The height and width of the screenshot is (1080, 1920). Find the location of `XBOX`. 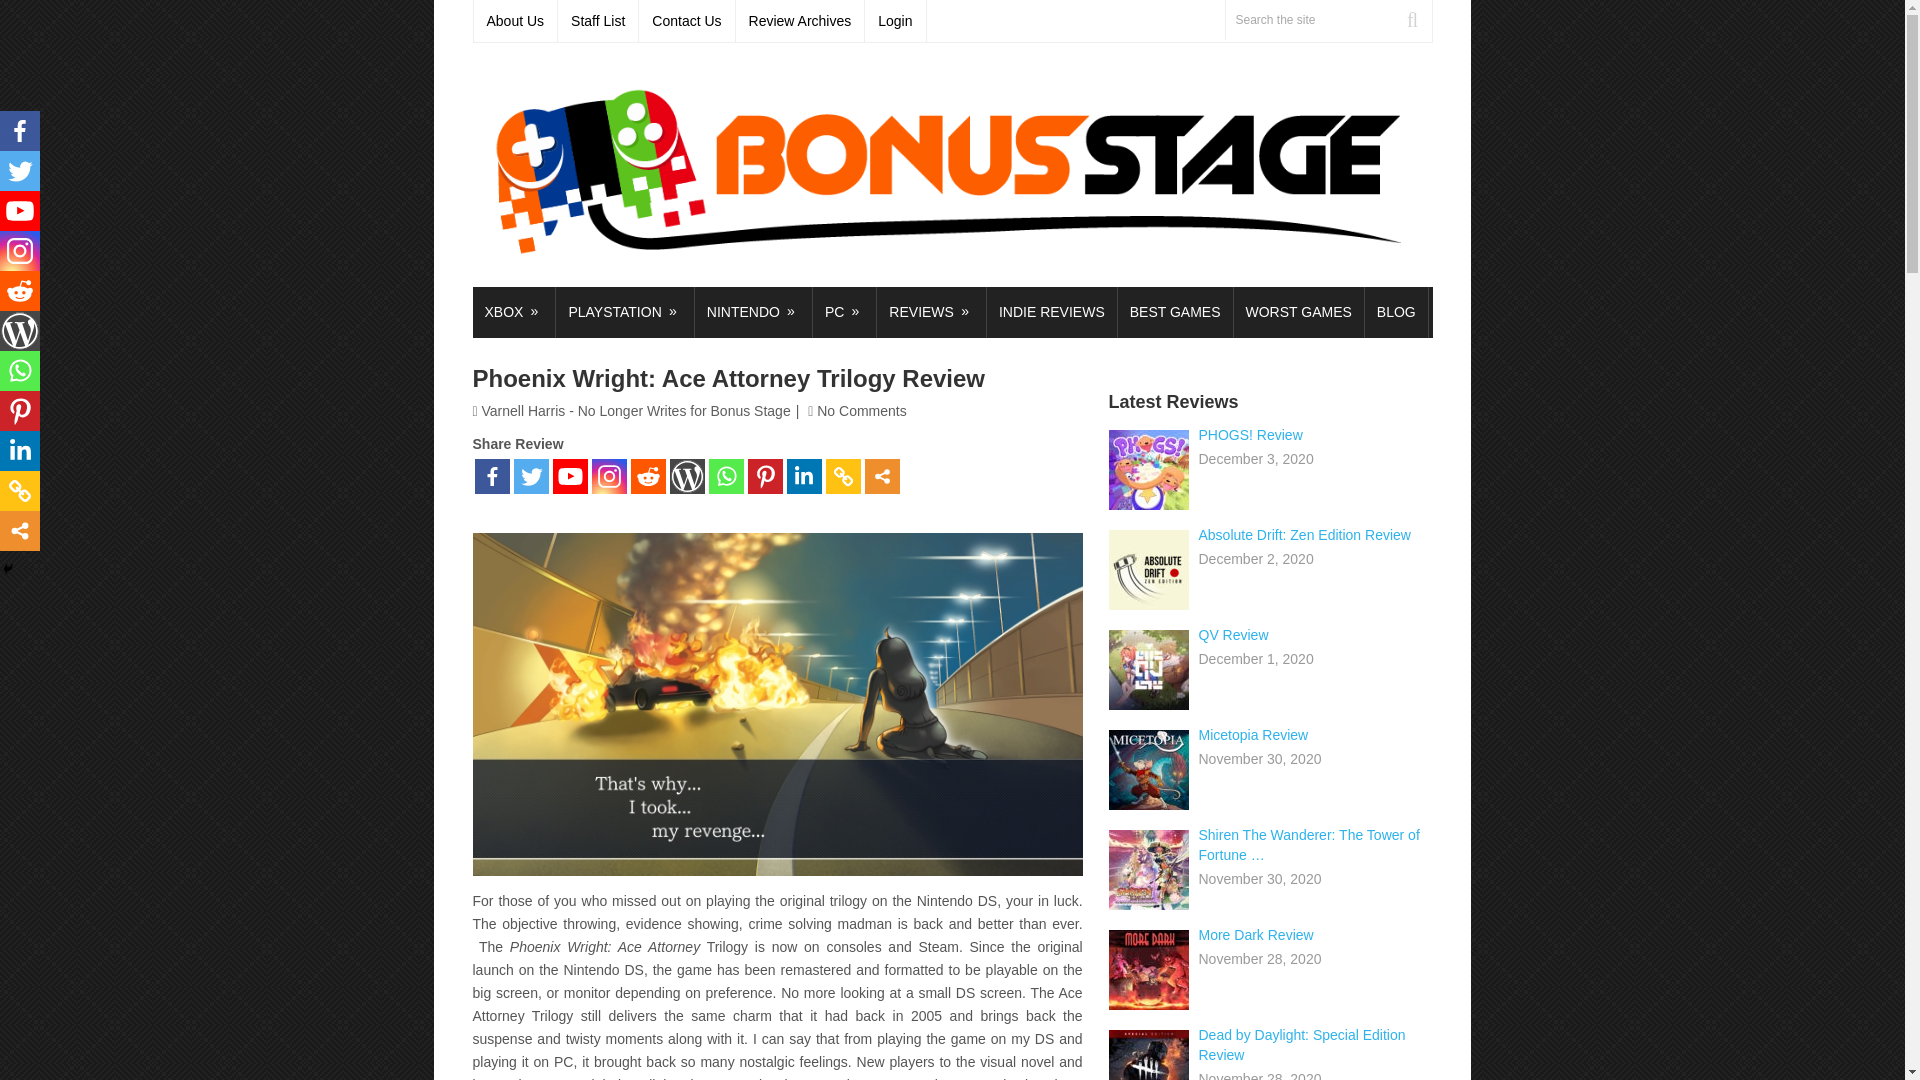

XBOX is located at coordinates (513, 312).